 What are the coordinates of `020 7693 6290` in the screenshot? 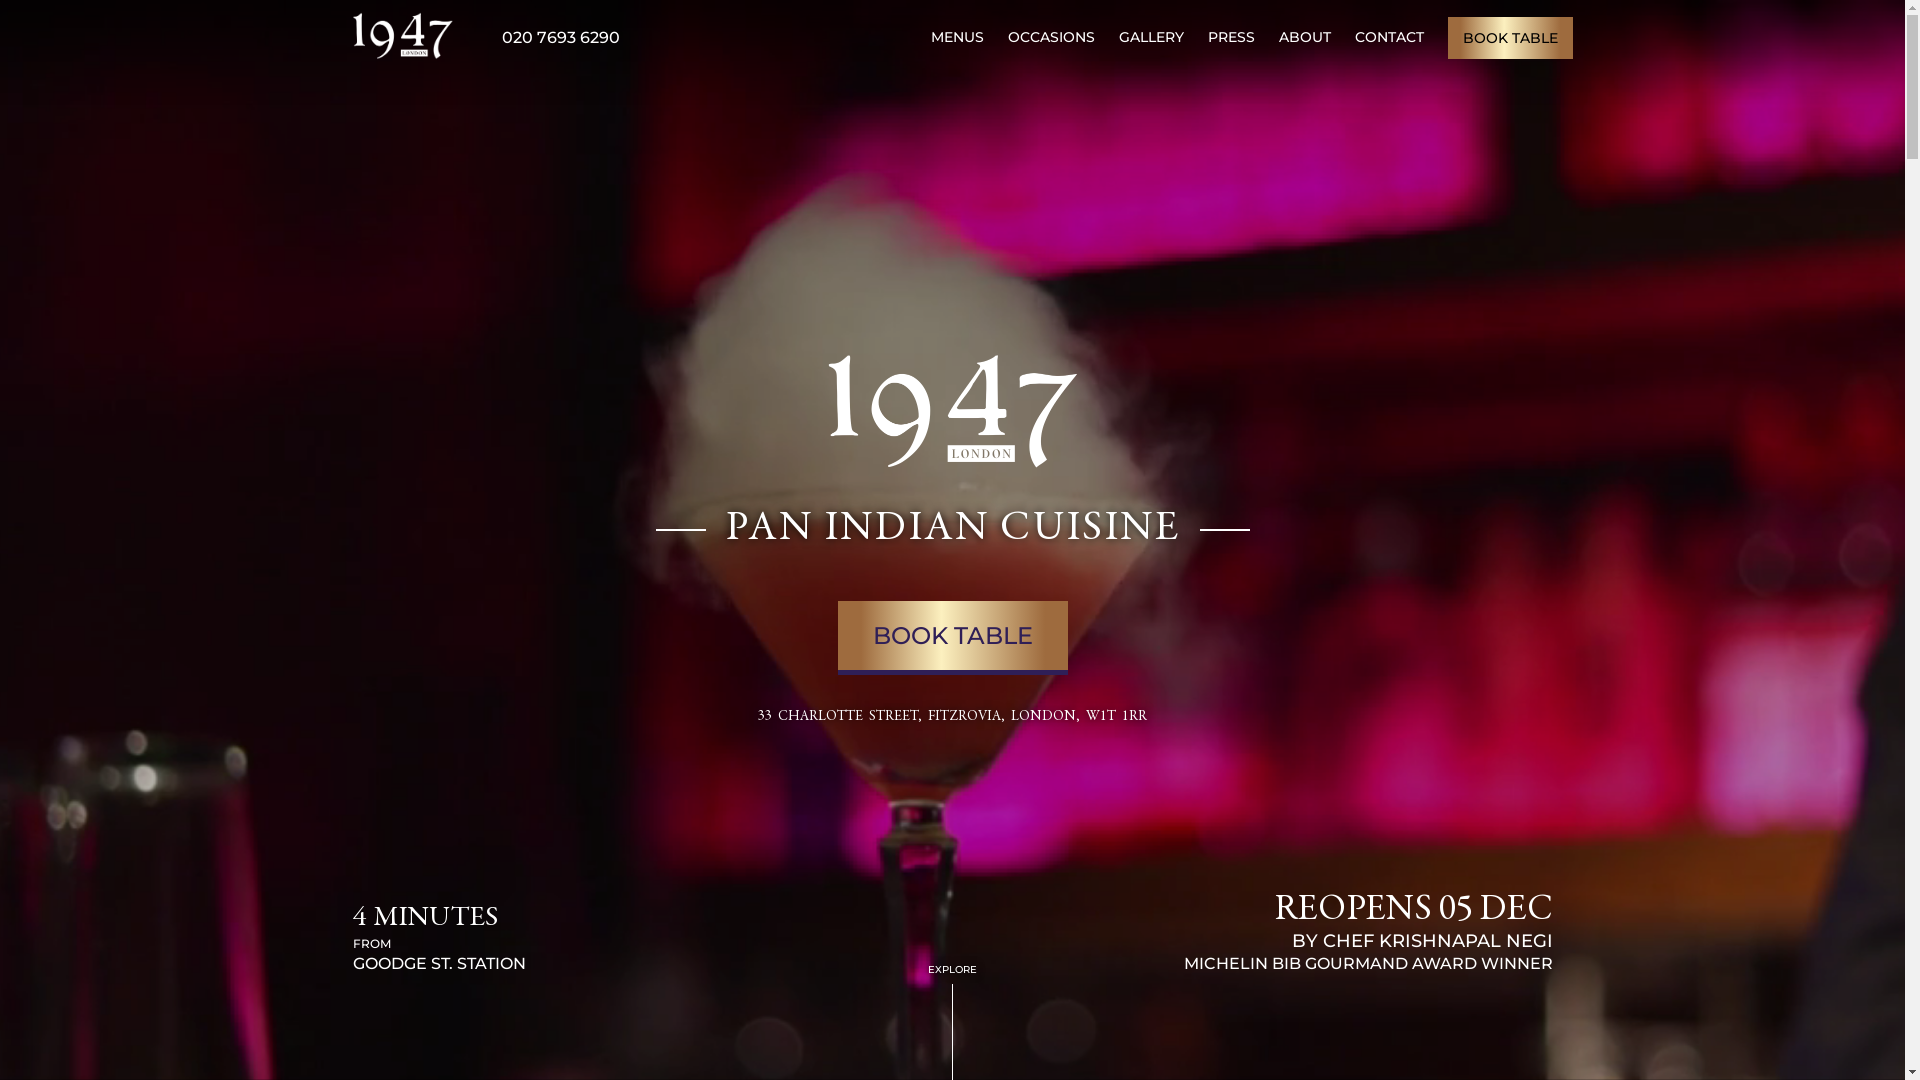 It's located at (561, 38).